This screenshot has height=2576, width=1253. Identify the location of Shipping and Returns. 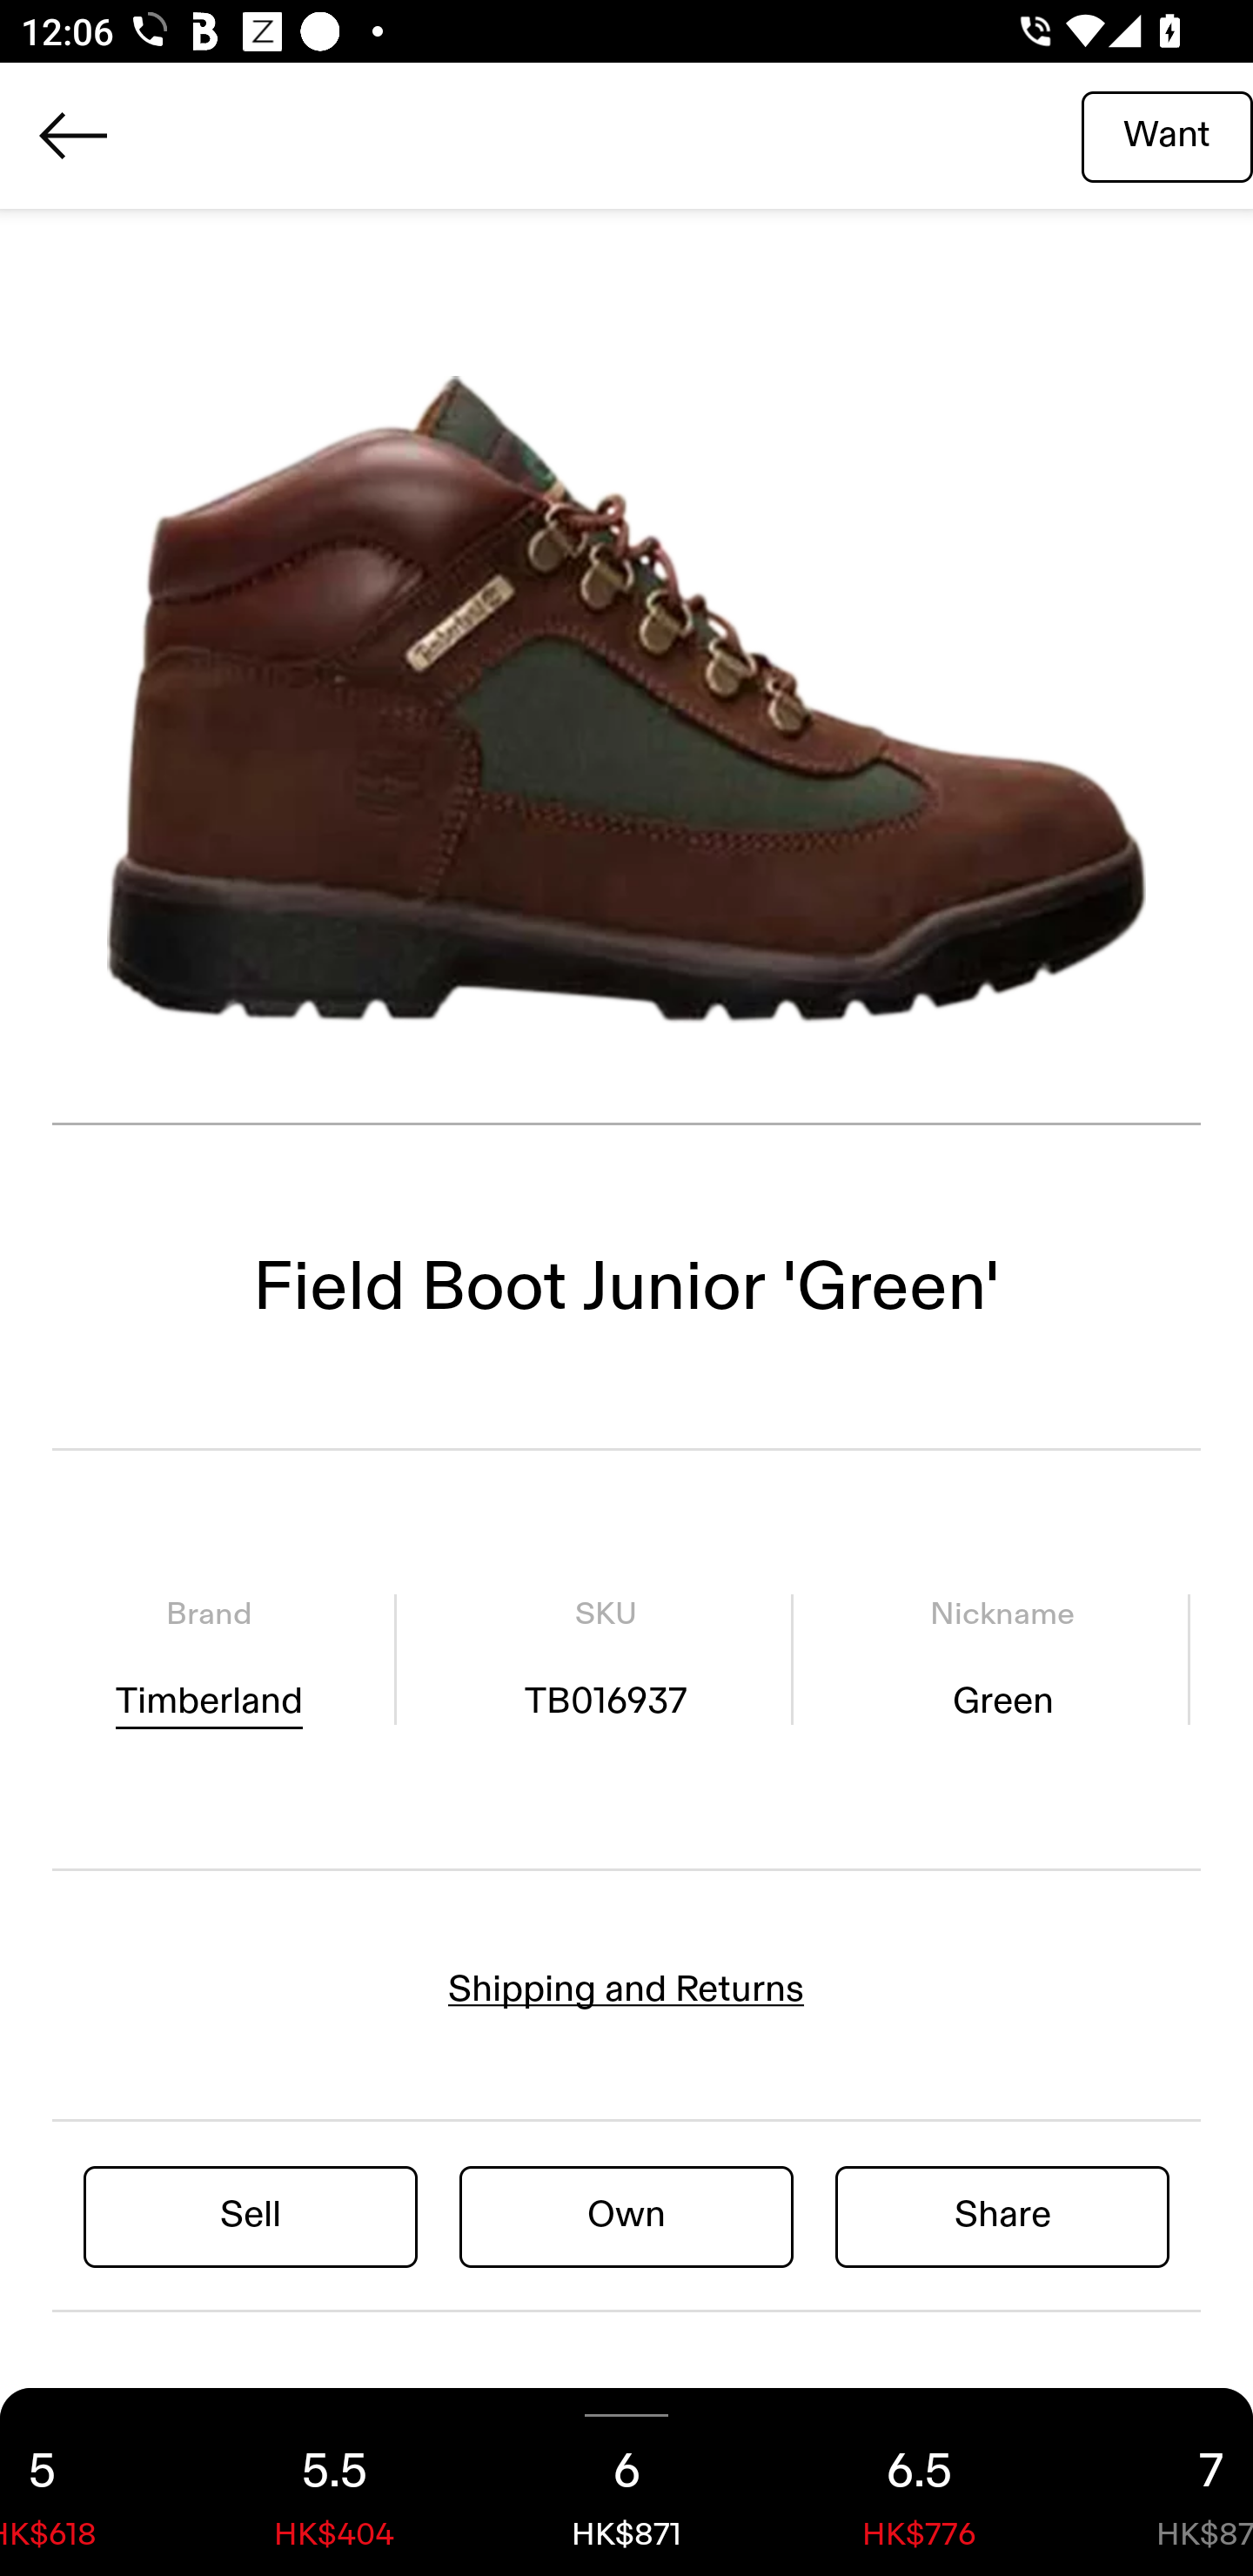
(626, 1989).